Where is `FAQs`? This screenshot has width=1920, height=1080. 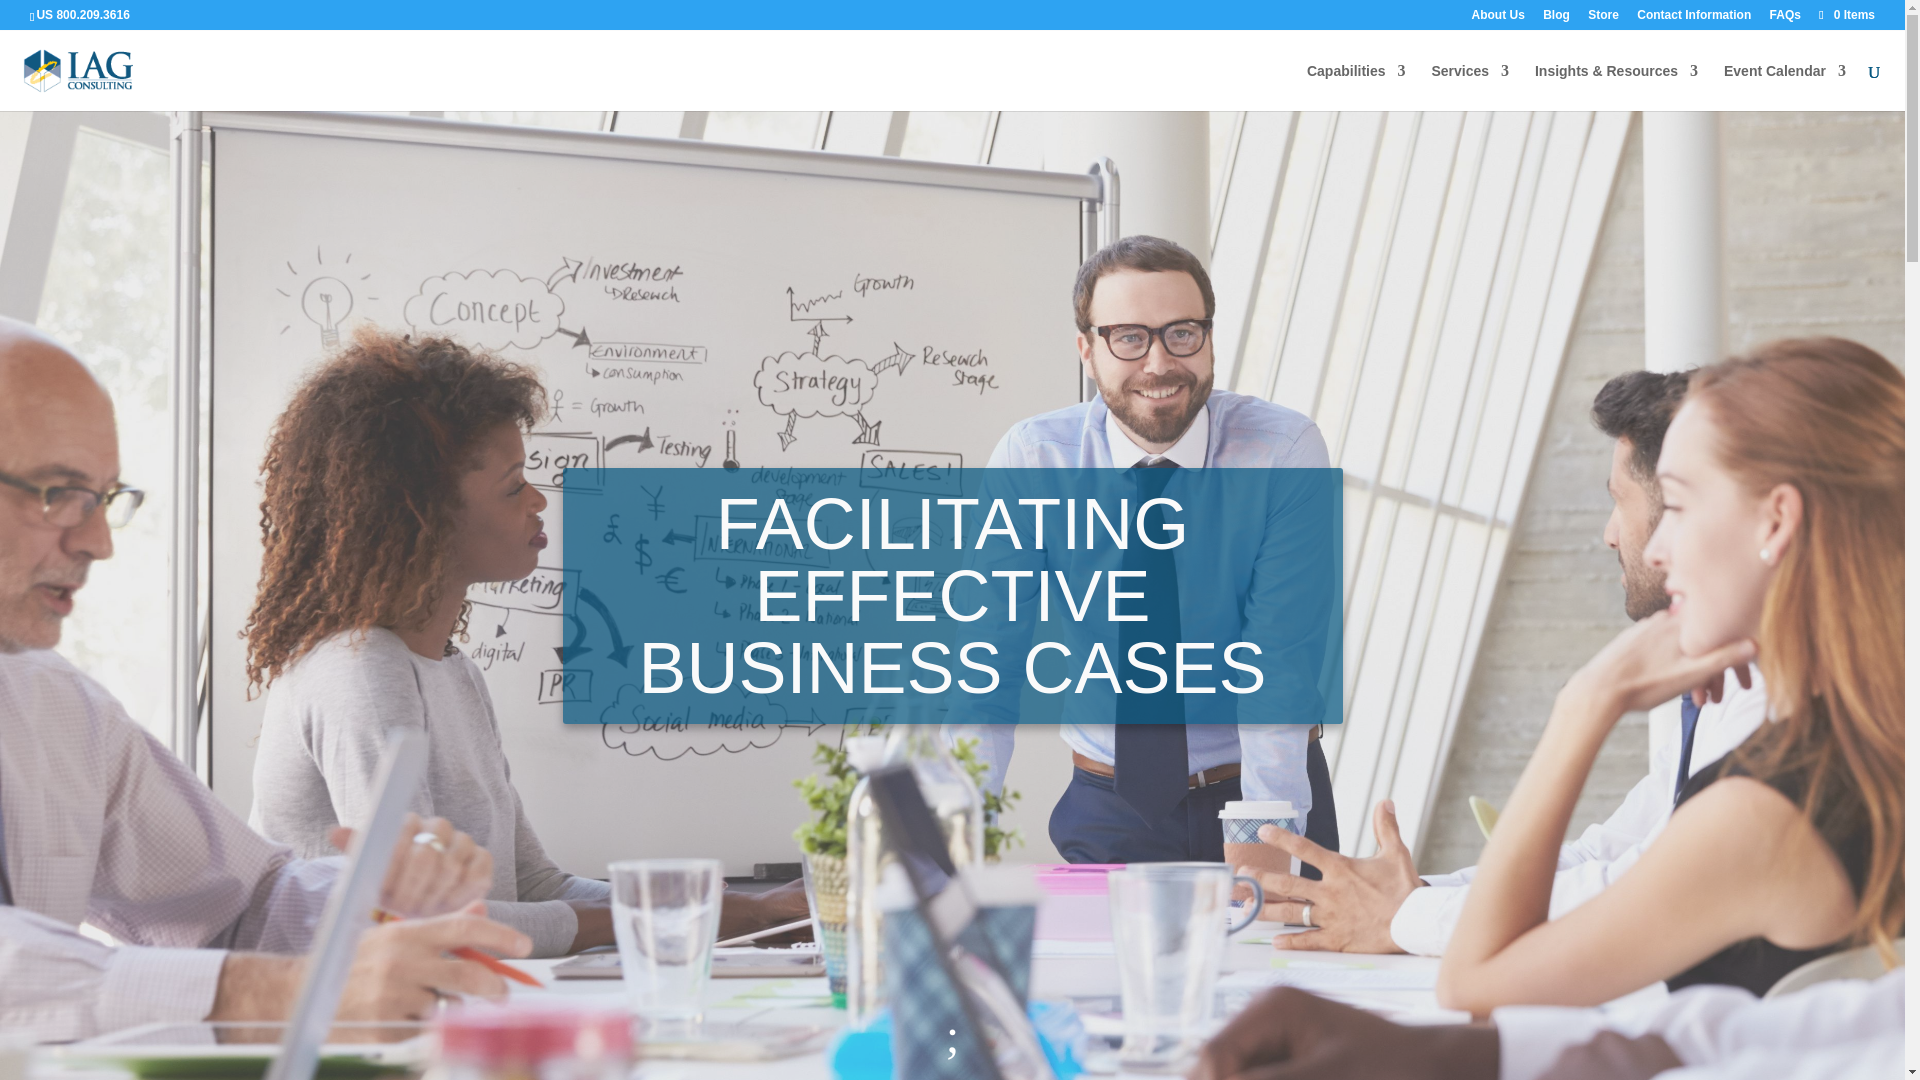
FAQs is located at coordinates (1785, 19).